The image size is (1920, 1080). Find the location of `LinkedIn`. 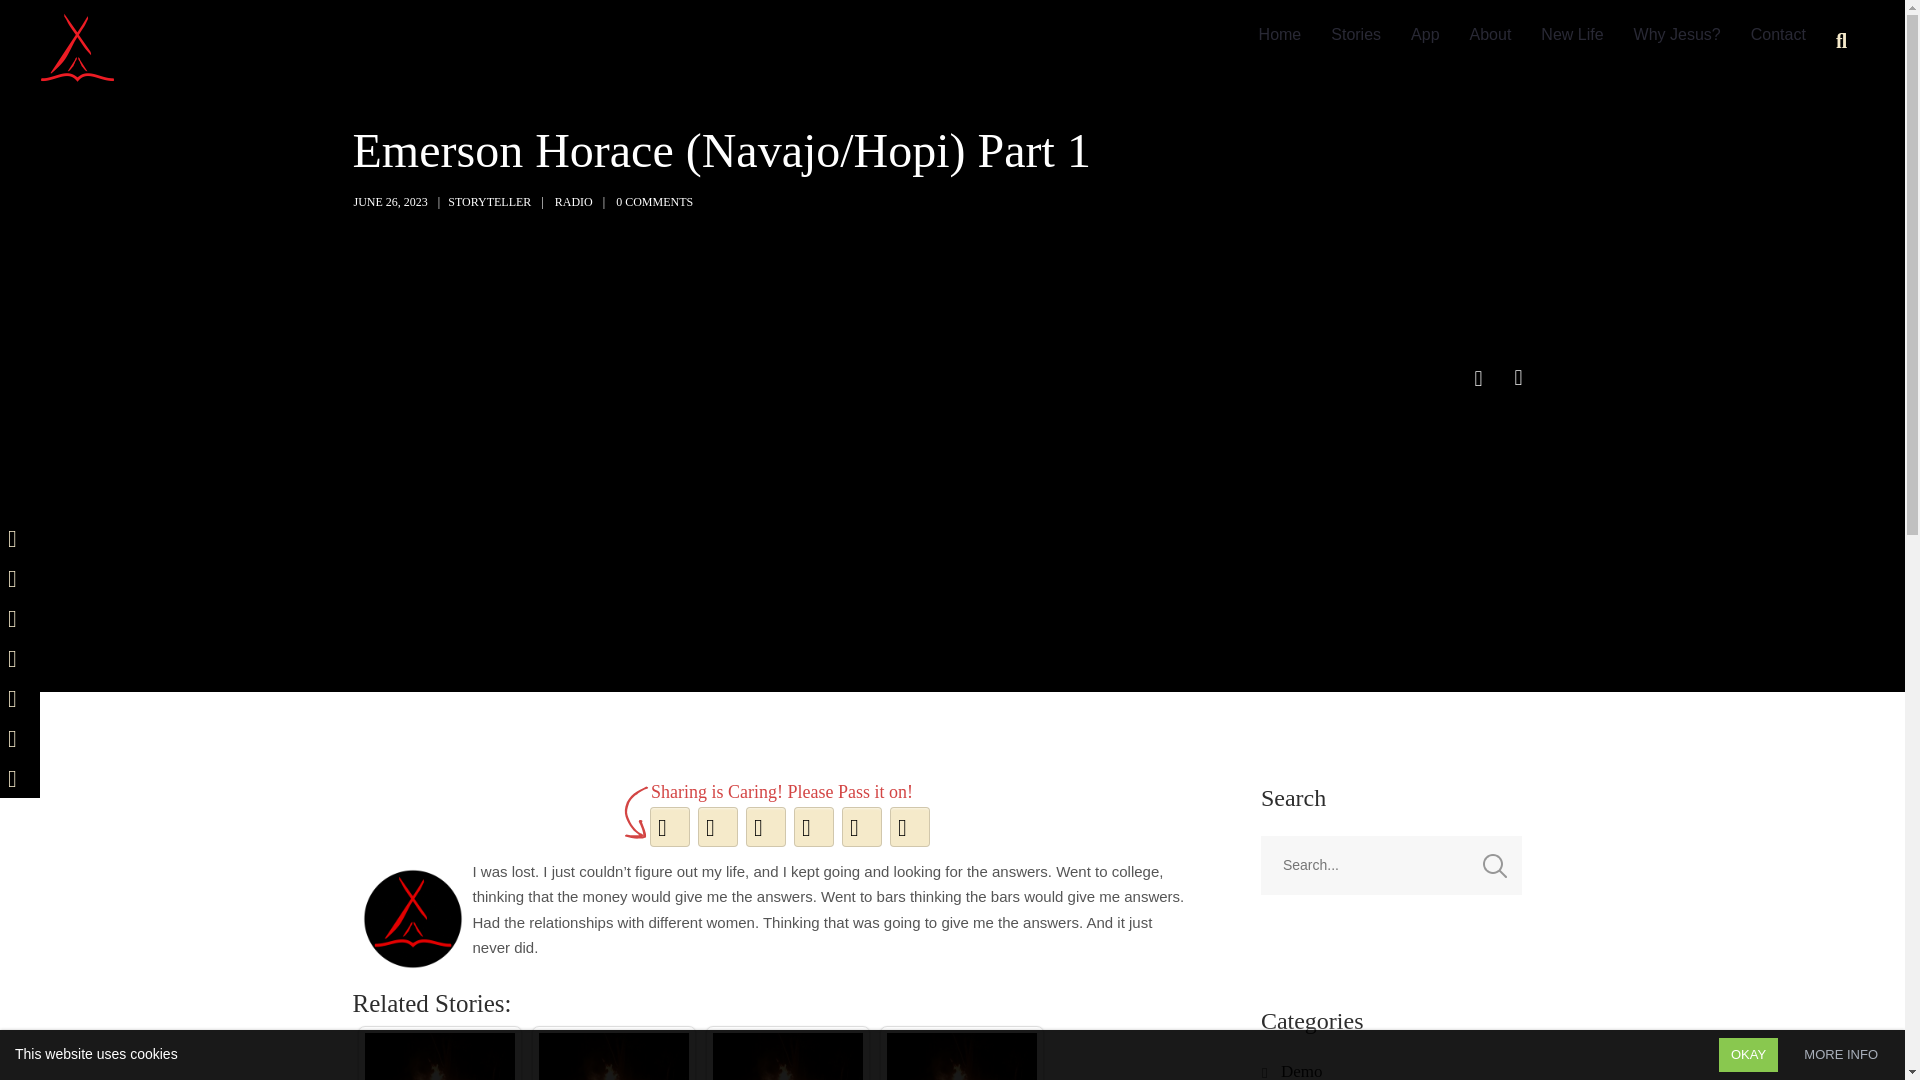

LinkedIn is located at coordinates (813, 827).